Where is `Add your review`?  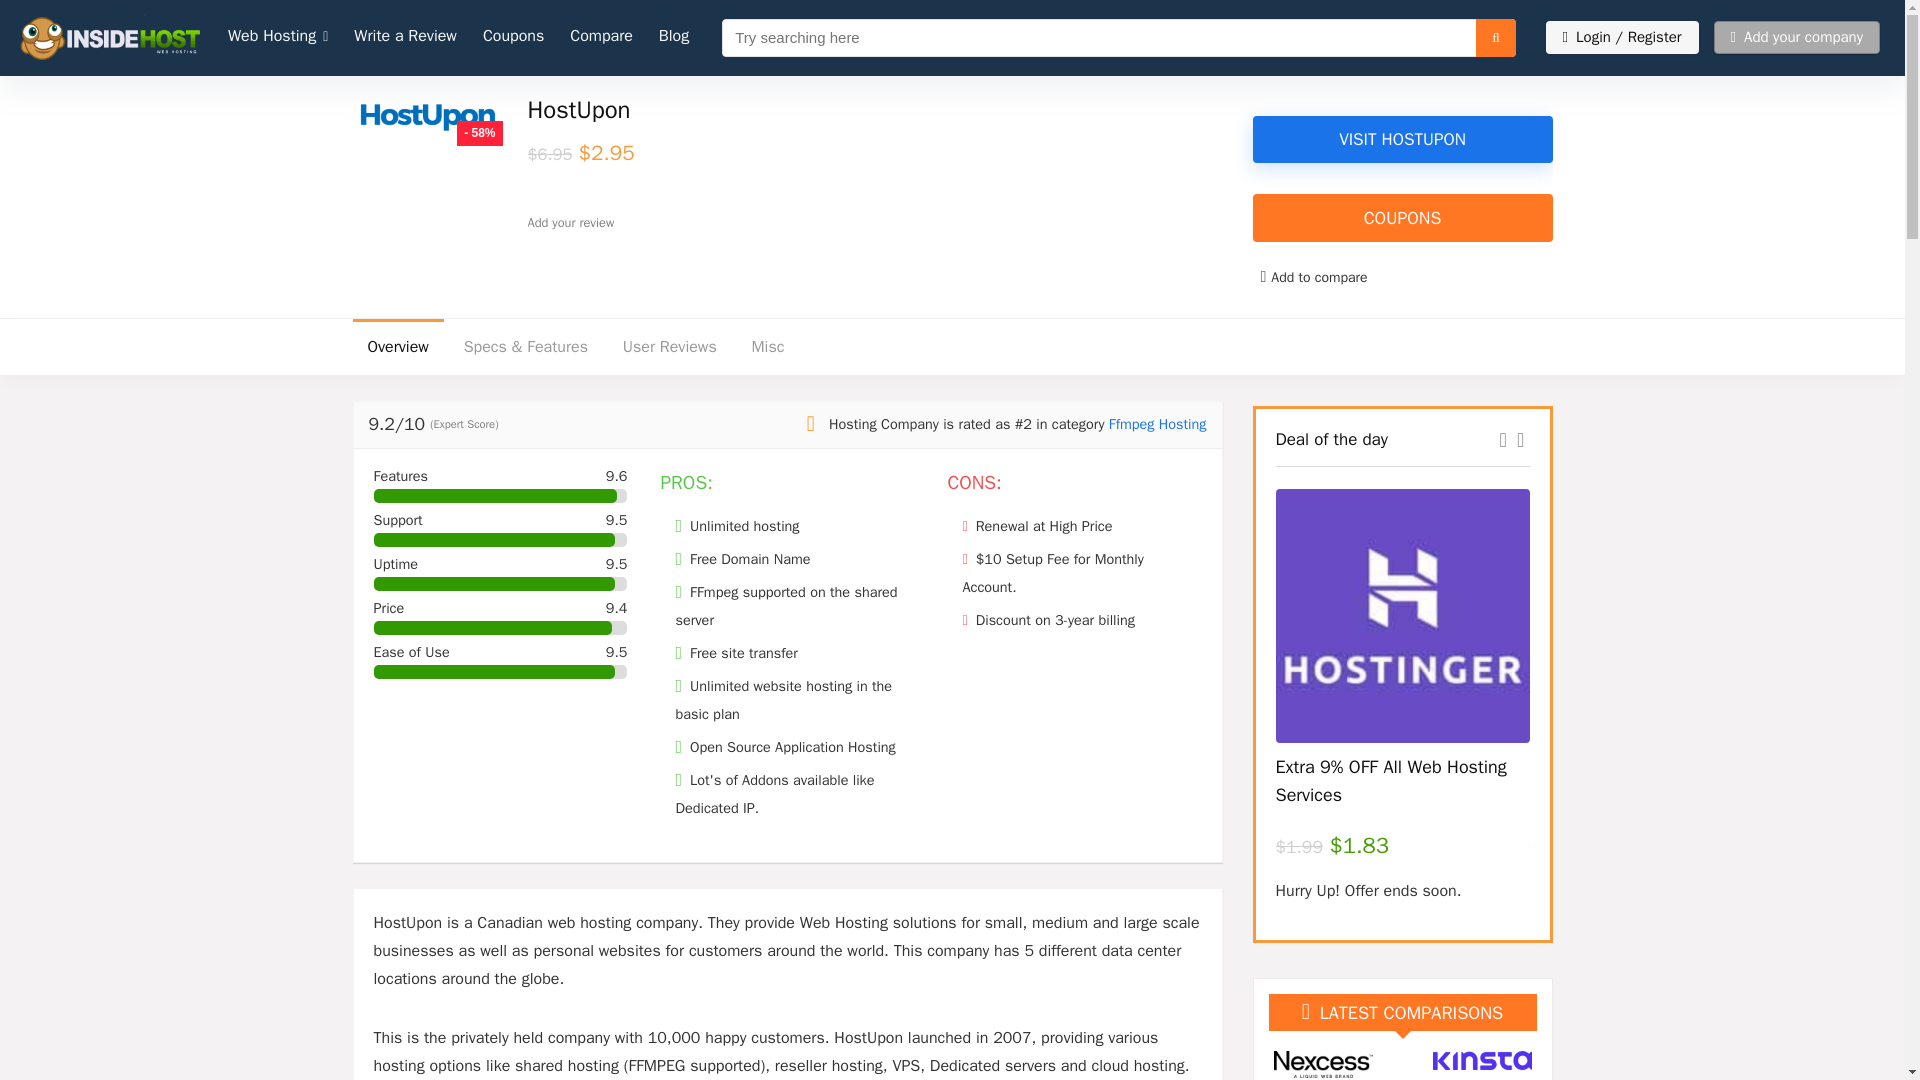 Add your review is located at coordinates (571, 222).